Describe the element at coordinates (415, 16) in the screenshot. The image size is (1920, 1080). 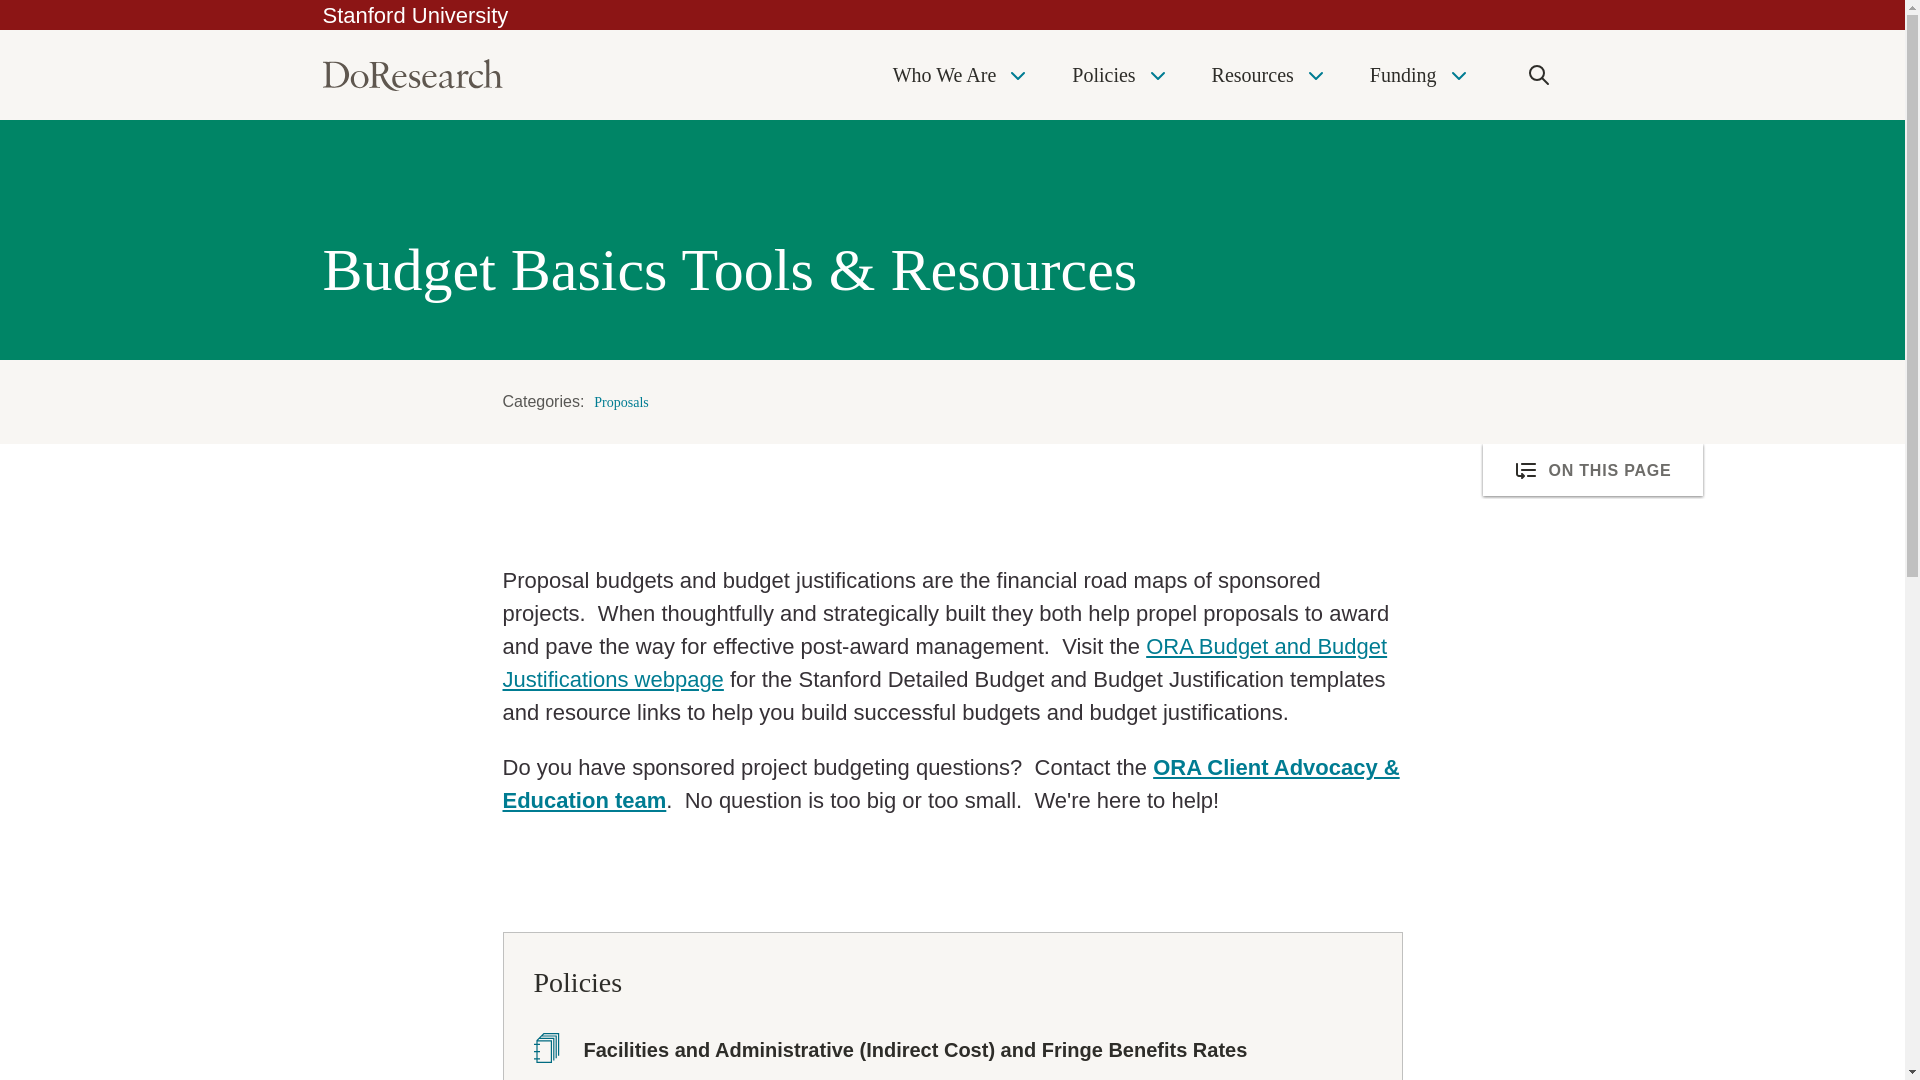
I see `Stanford University` at that location.